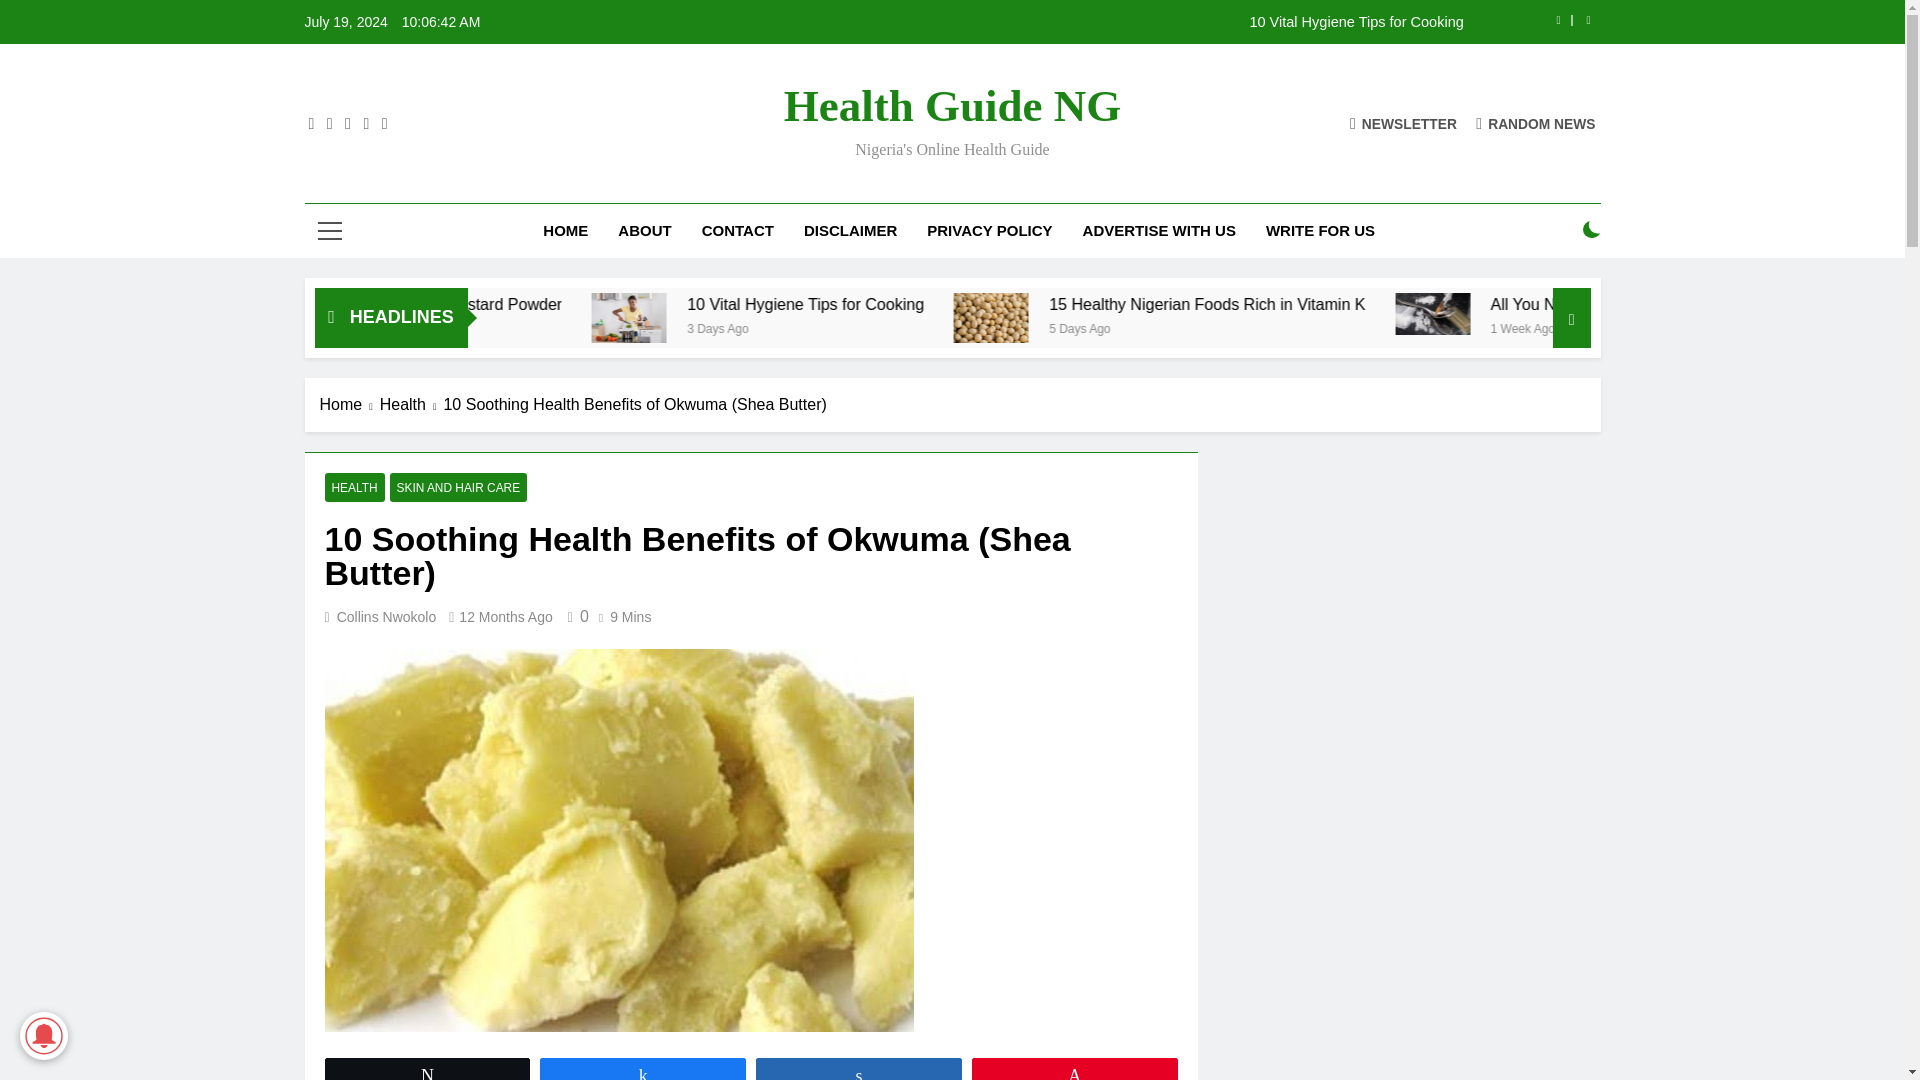  What do you see at coordinates (530, 326) in the screenshot?
I see `13 Hours Ago` at bounding box center [530, 326].